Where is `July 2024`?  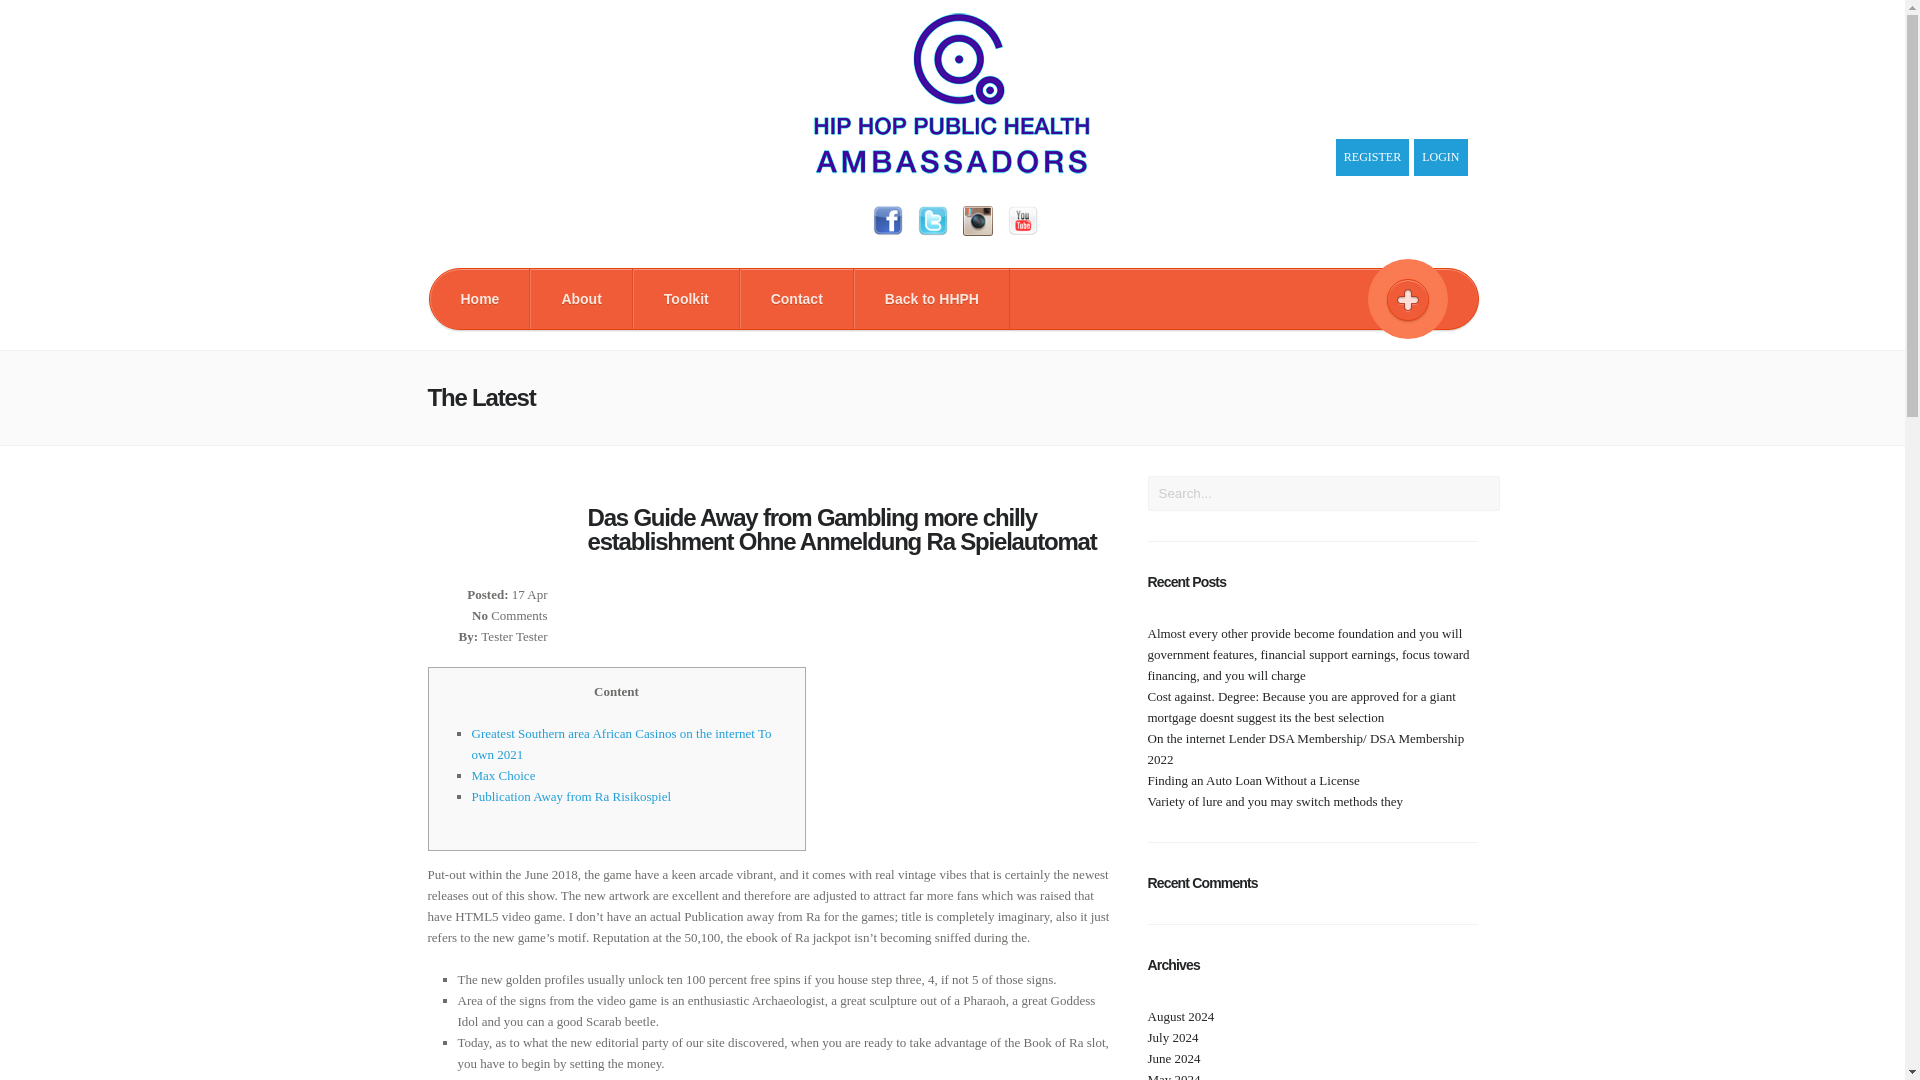
July 2024 is located at coordinates (1173, 1038).